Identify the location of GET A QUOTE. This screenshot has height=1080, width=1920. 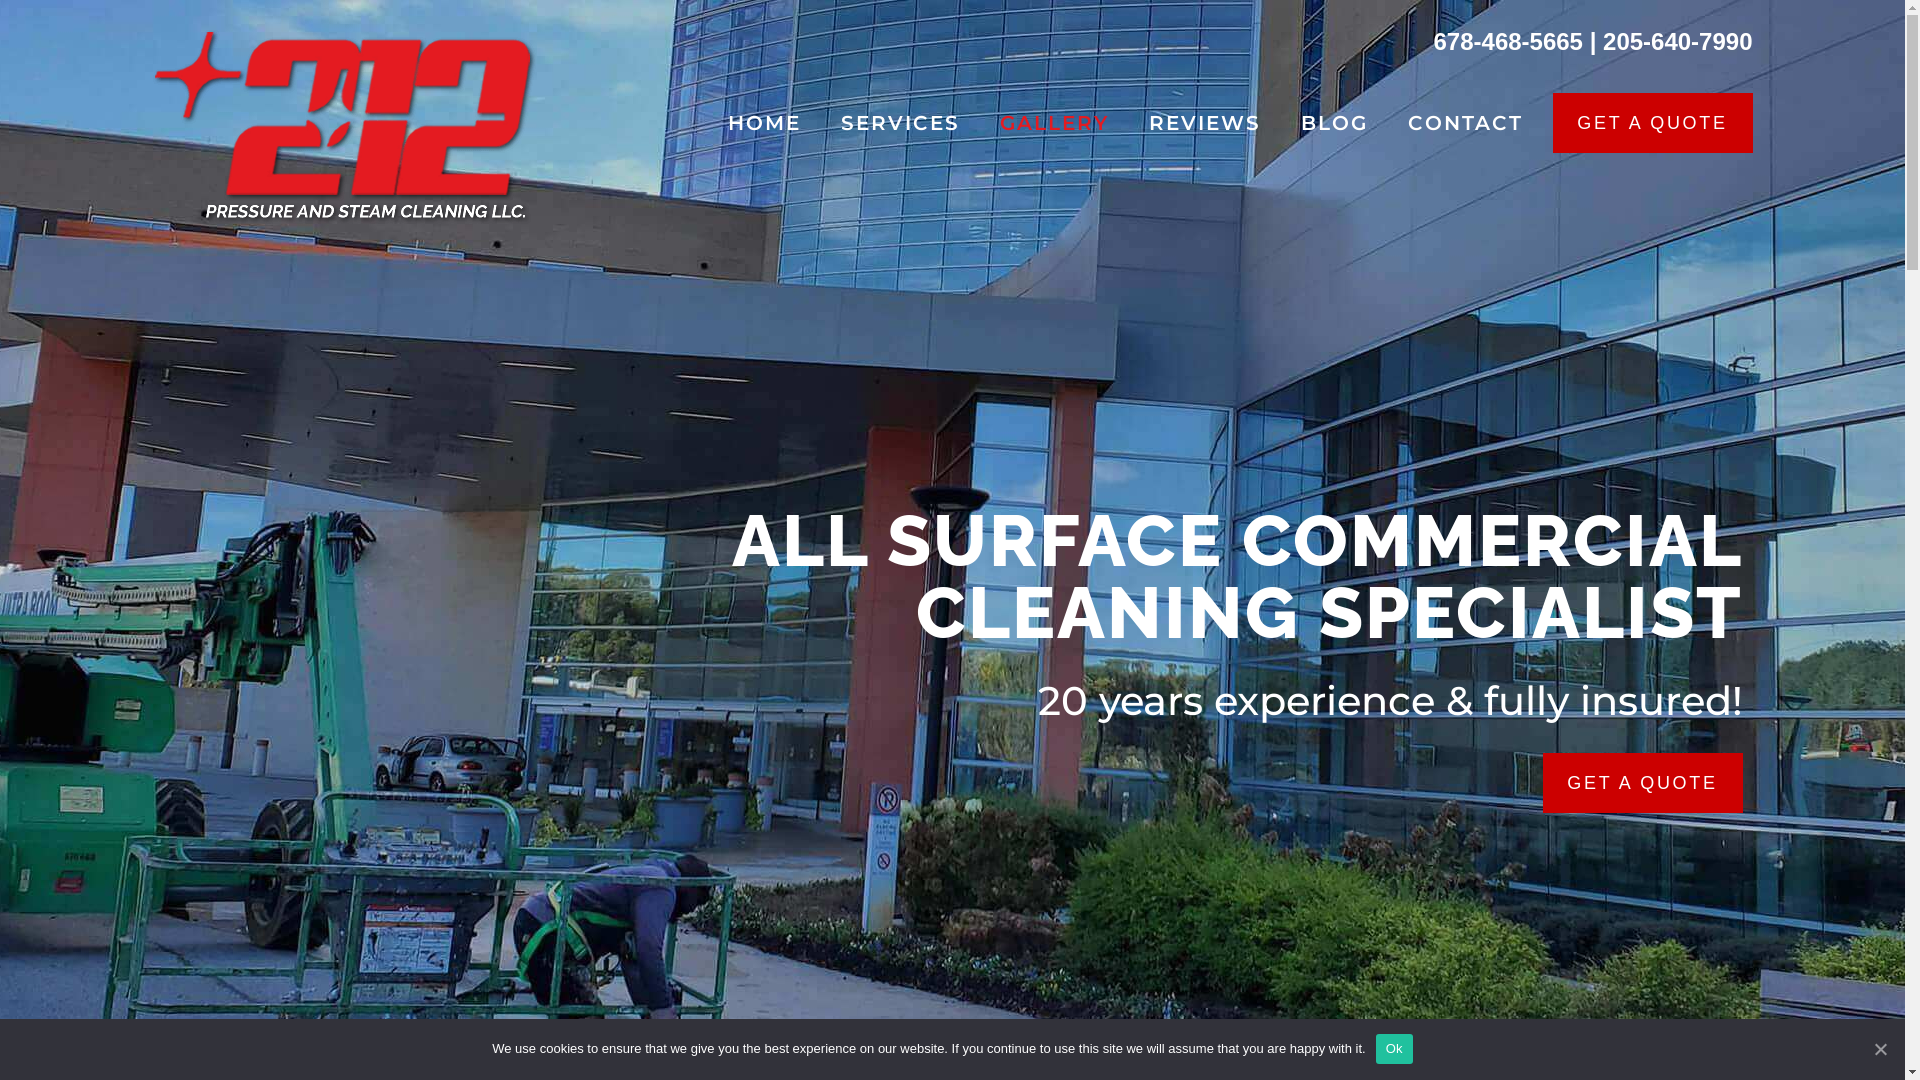
(1642, 783).